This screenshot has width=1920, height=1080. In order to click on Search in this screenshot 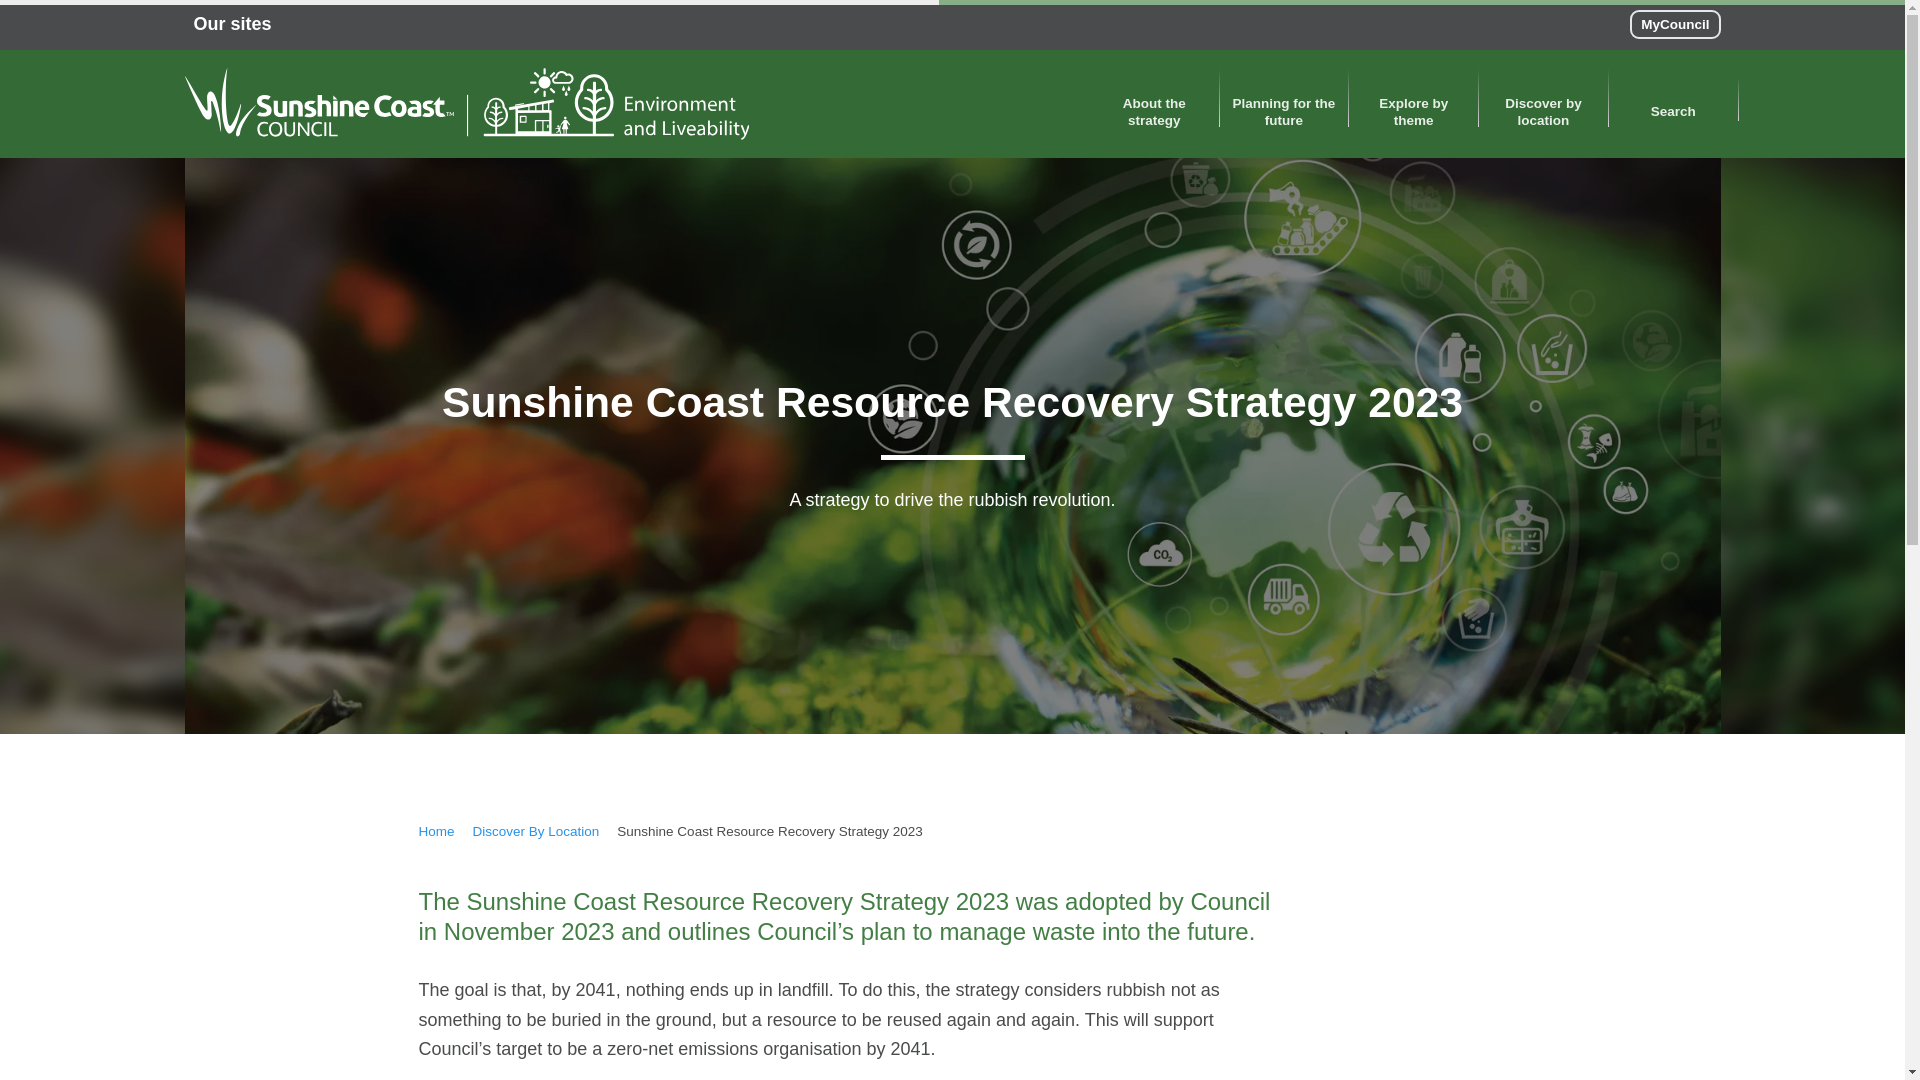, I will do `click(1674, 102)`.